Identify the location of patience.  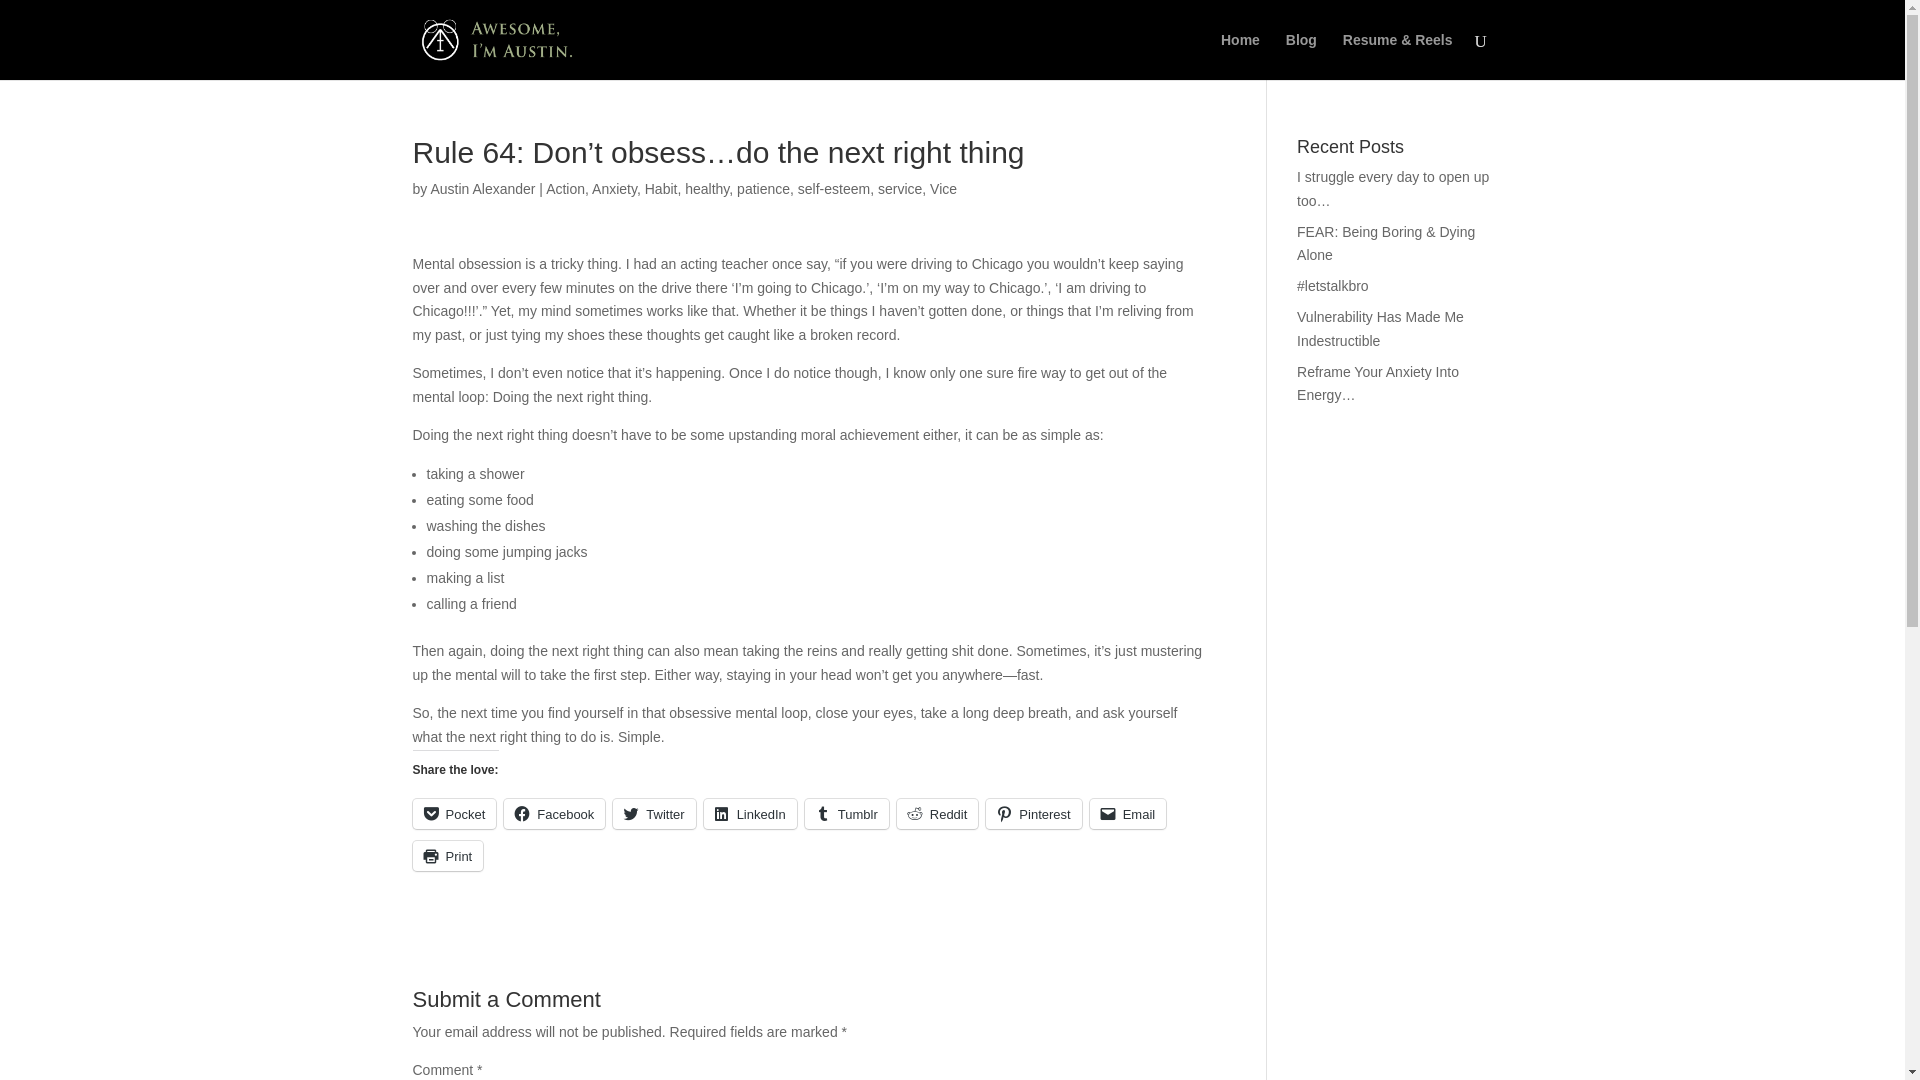
(763, 188).